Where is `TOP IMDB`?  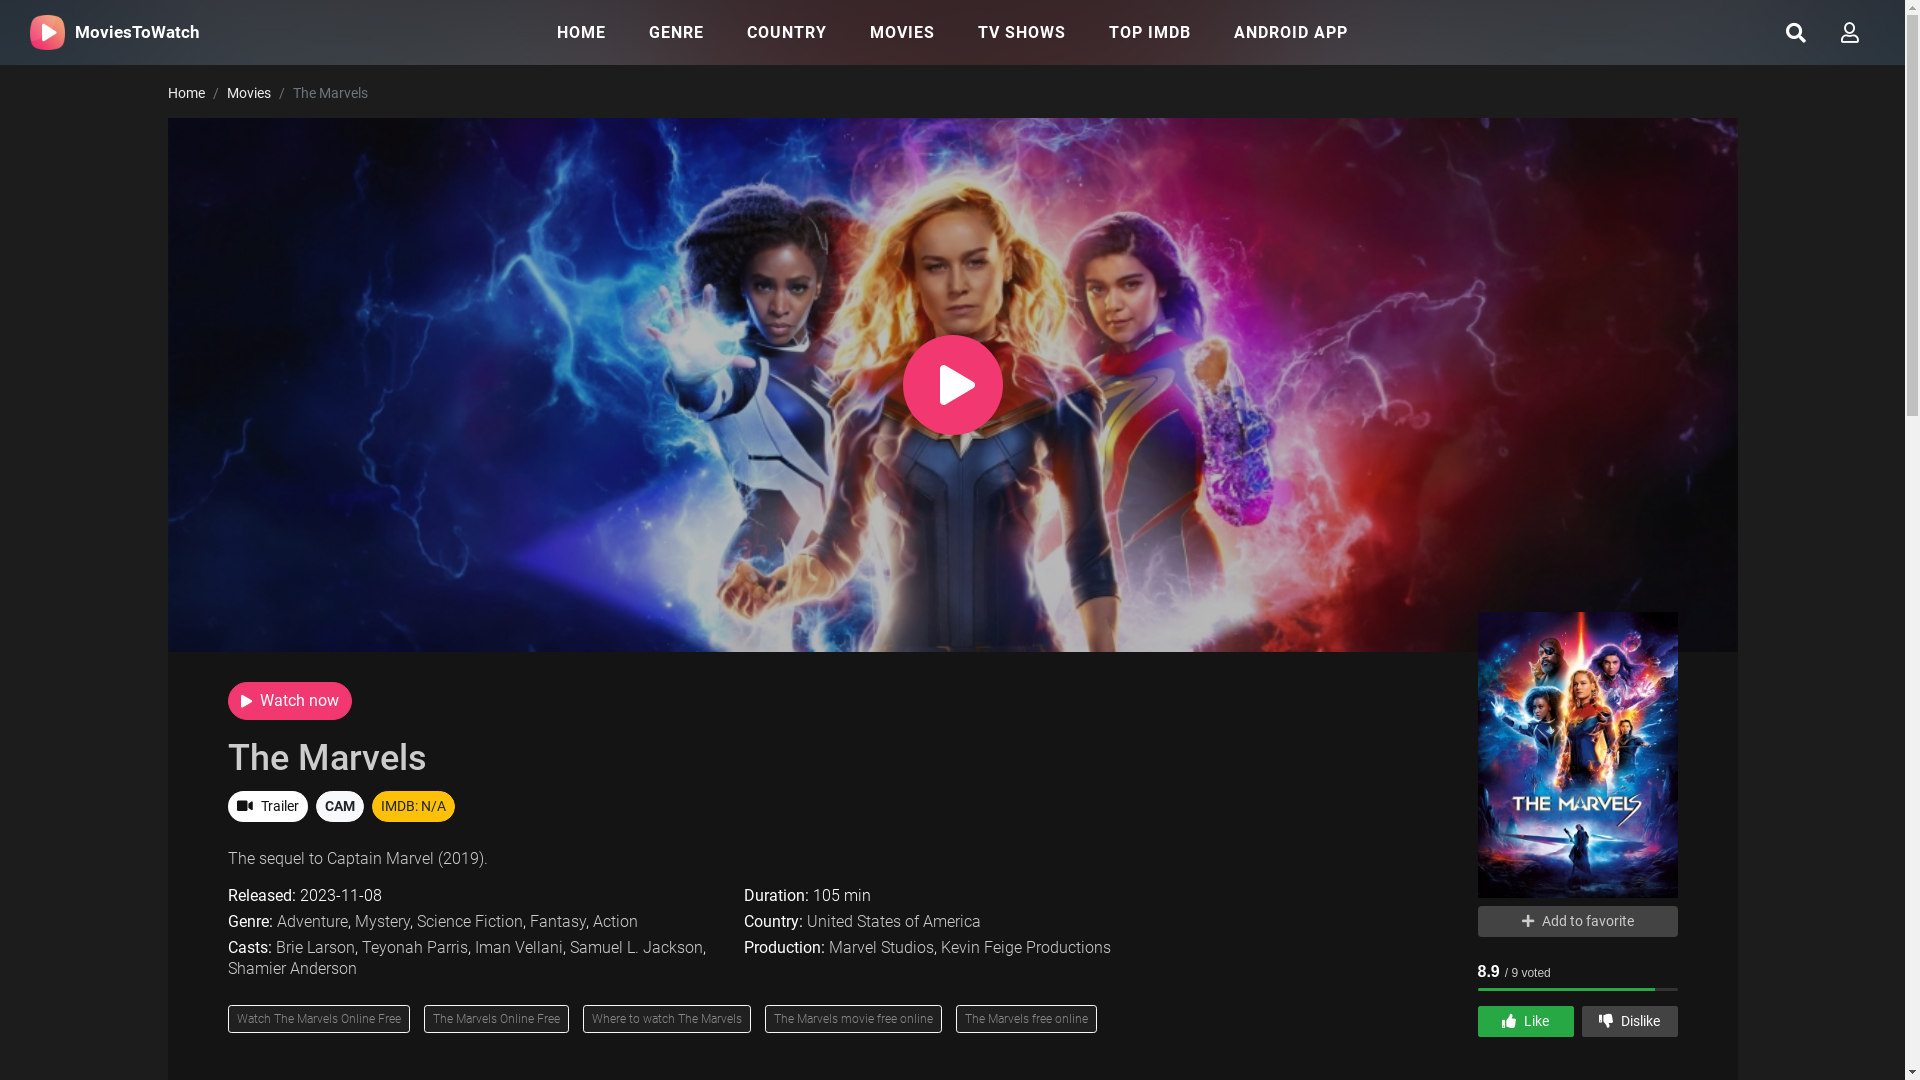 TOP IMDB is located at coordinates (1150, 32).